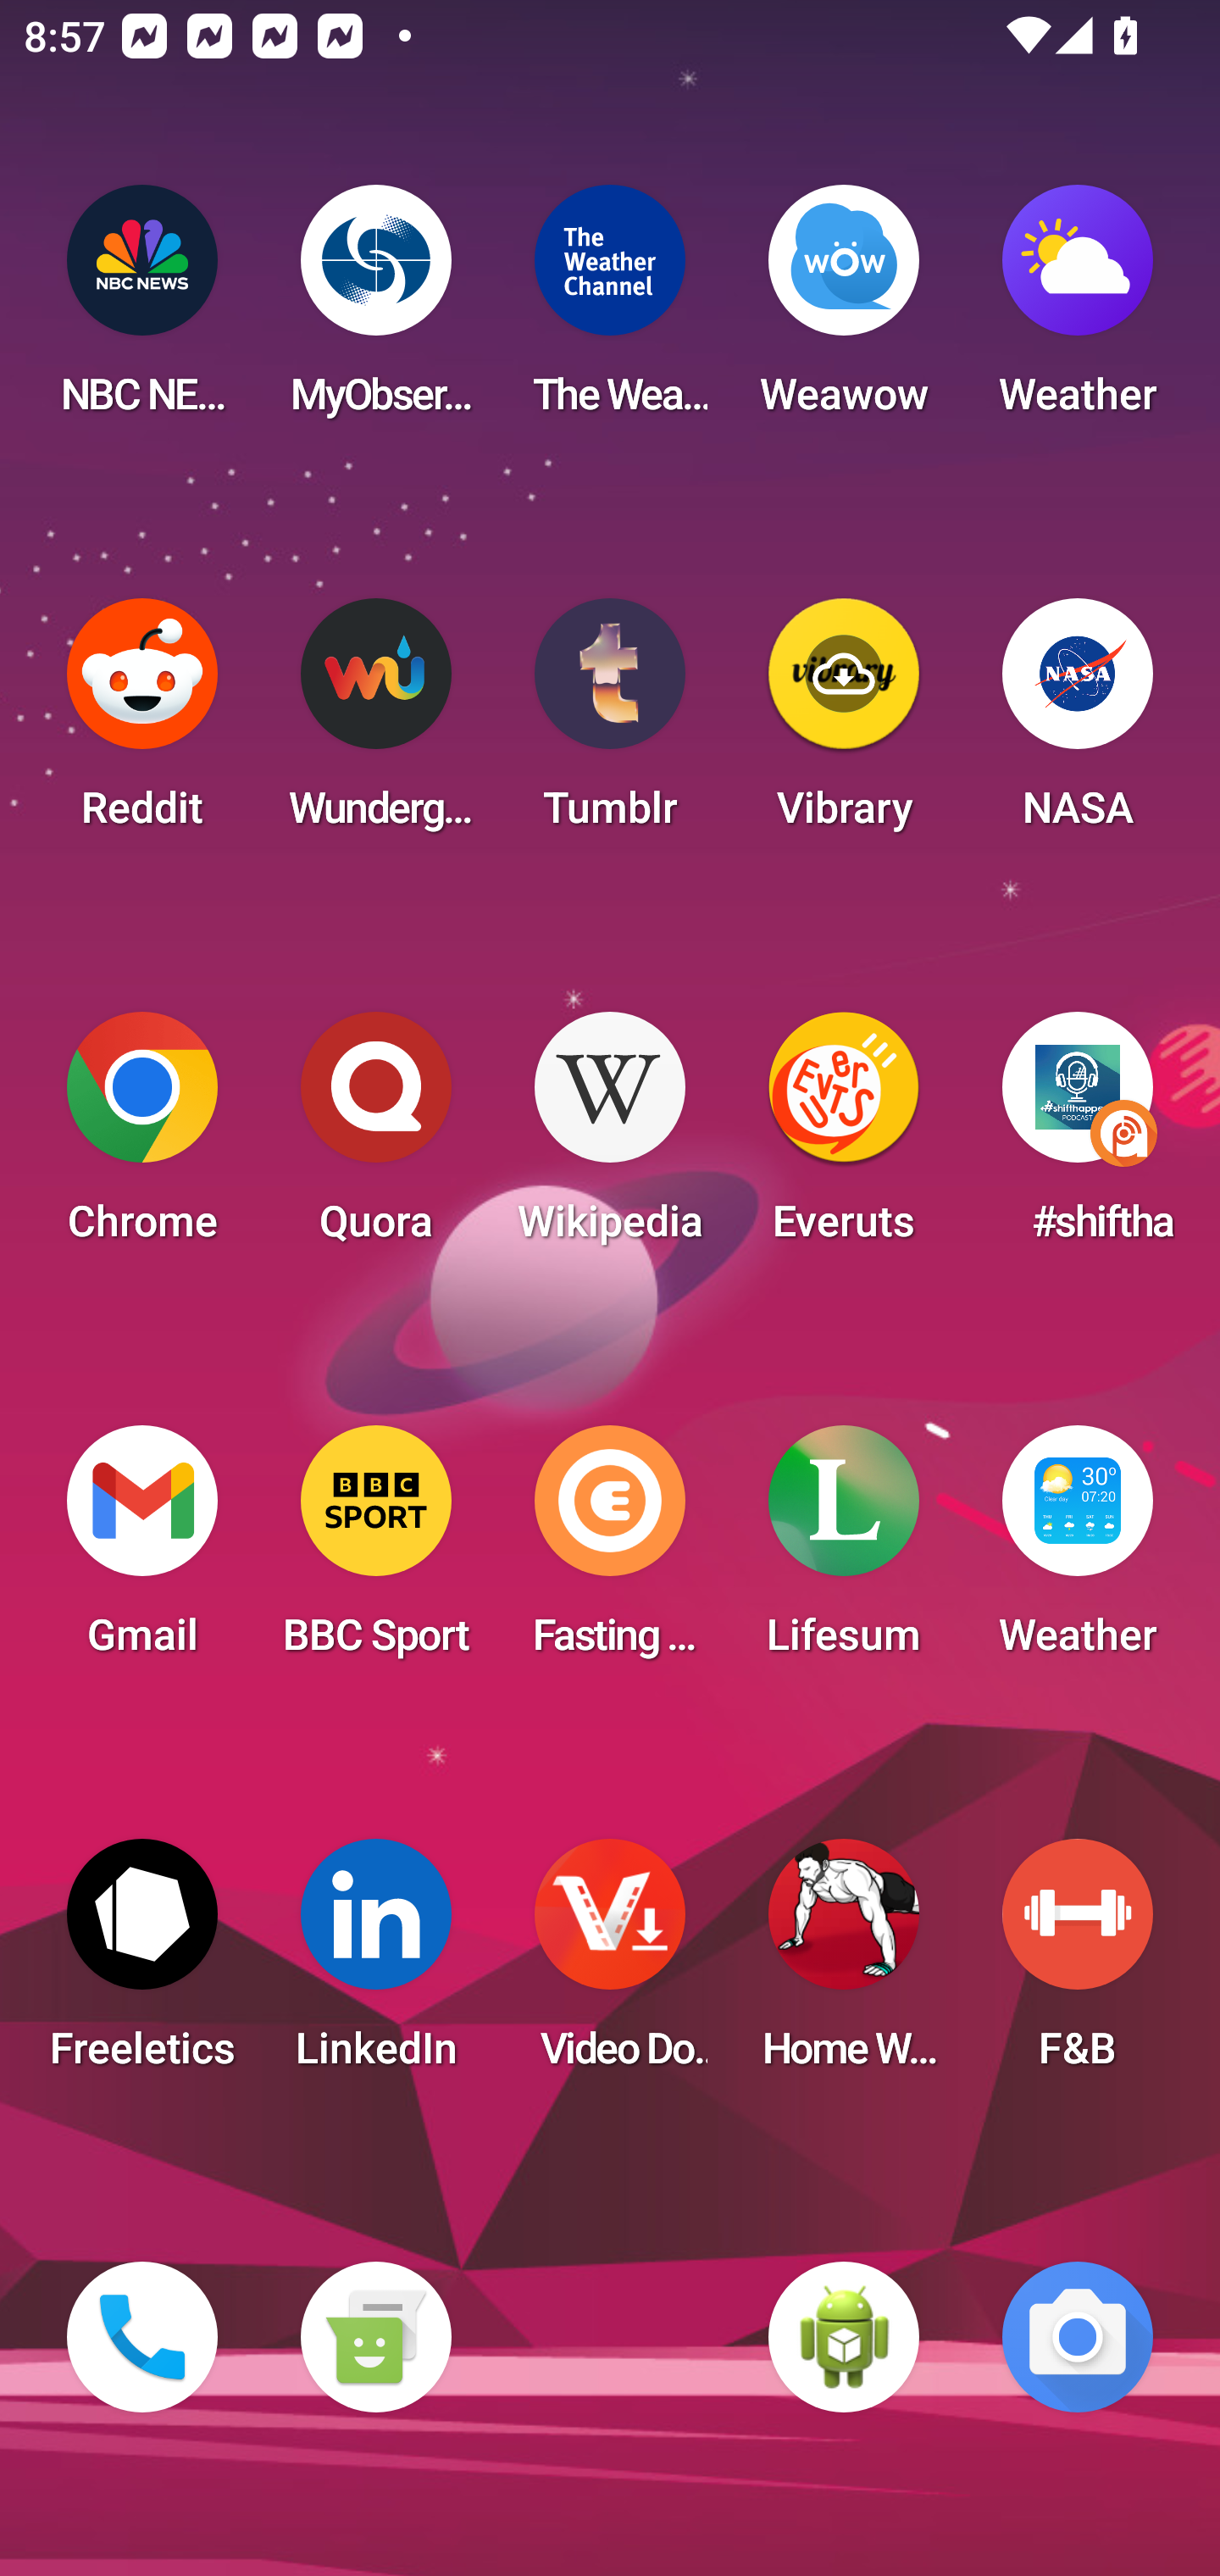 The width and height of the screenshot is (1220, 2576). I want to click on Vibrary, so click(844, 724).